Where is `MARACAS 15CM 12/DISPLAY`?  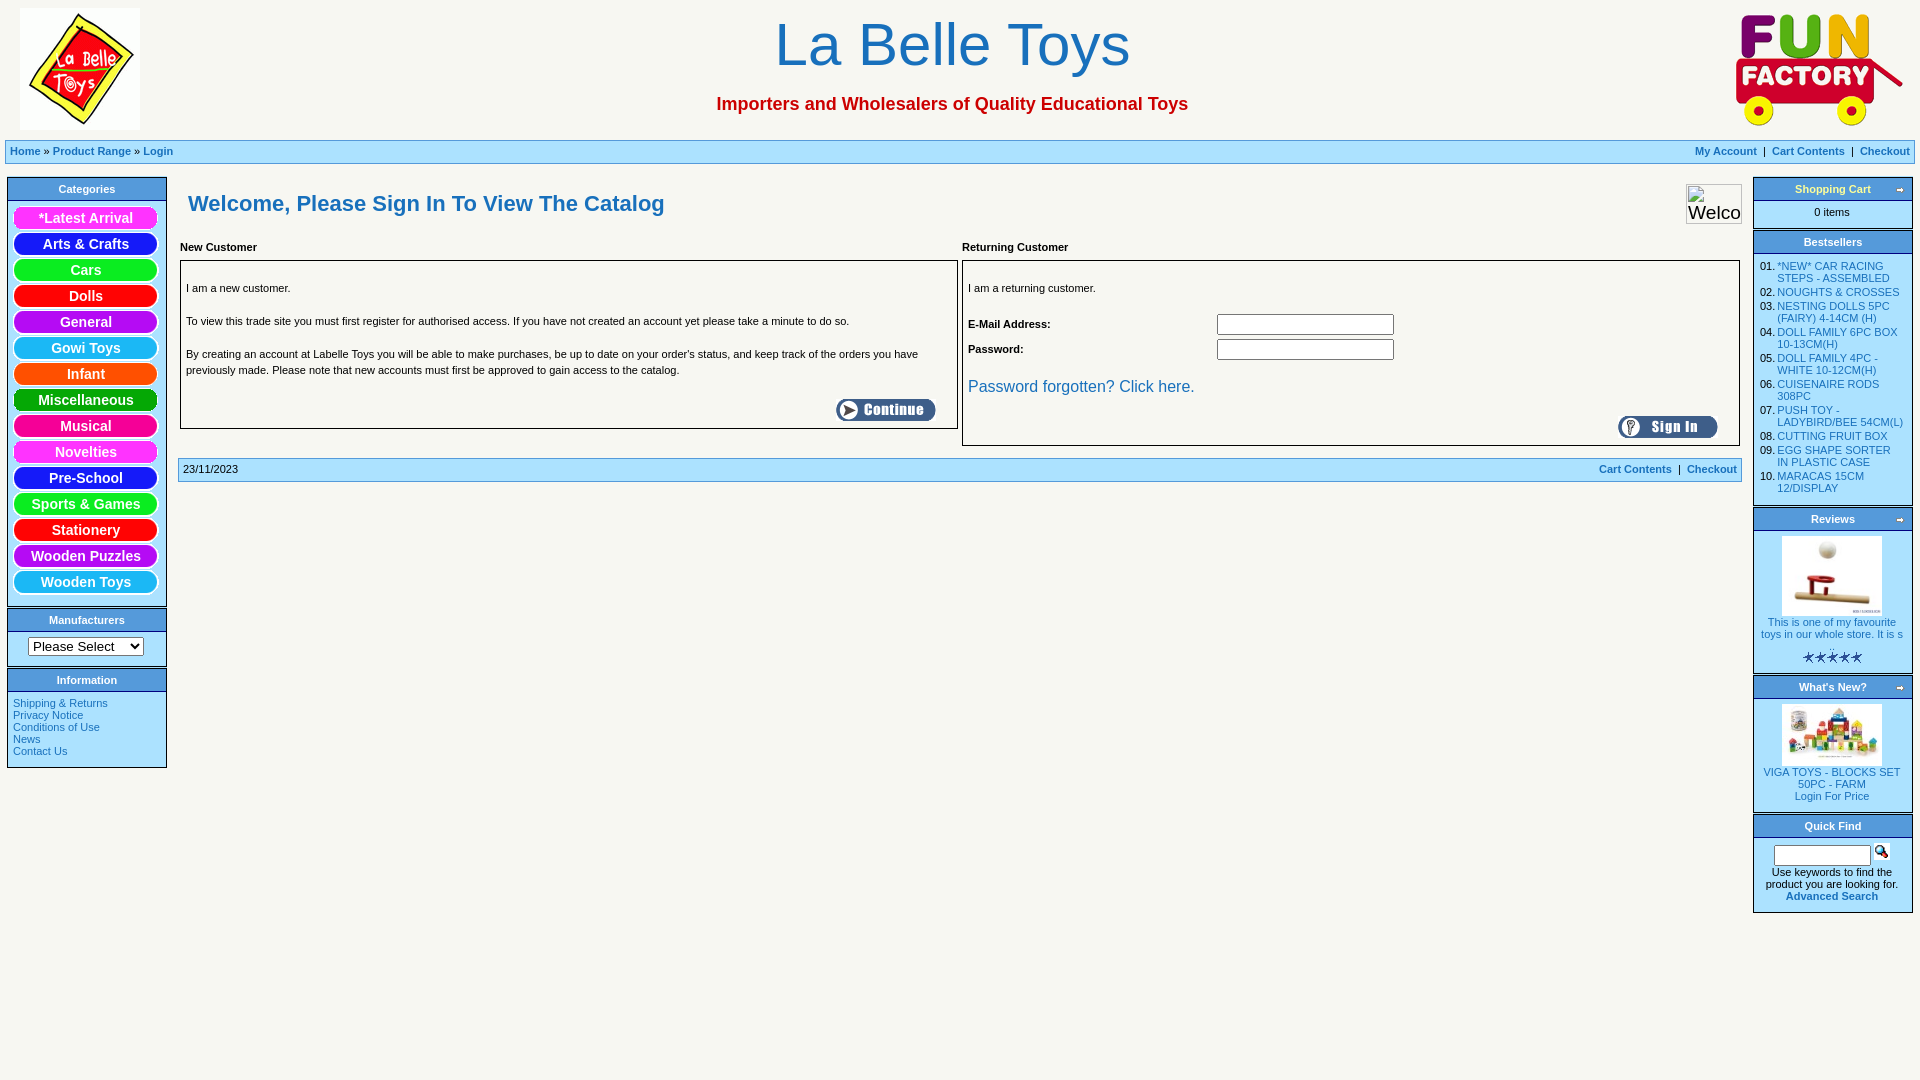
MARACAS 15CM 12/DISPLAY is located at coordinates (1820, 482).